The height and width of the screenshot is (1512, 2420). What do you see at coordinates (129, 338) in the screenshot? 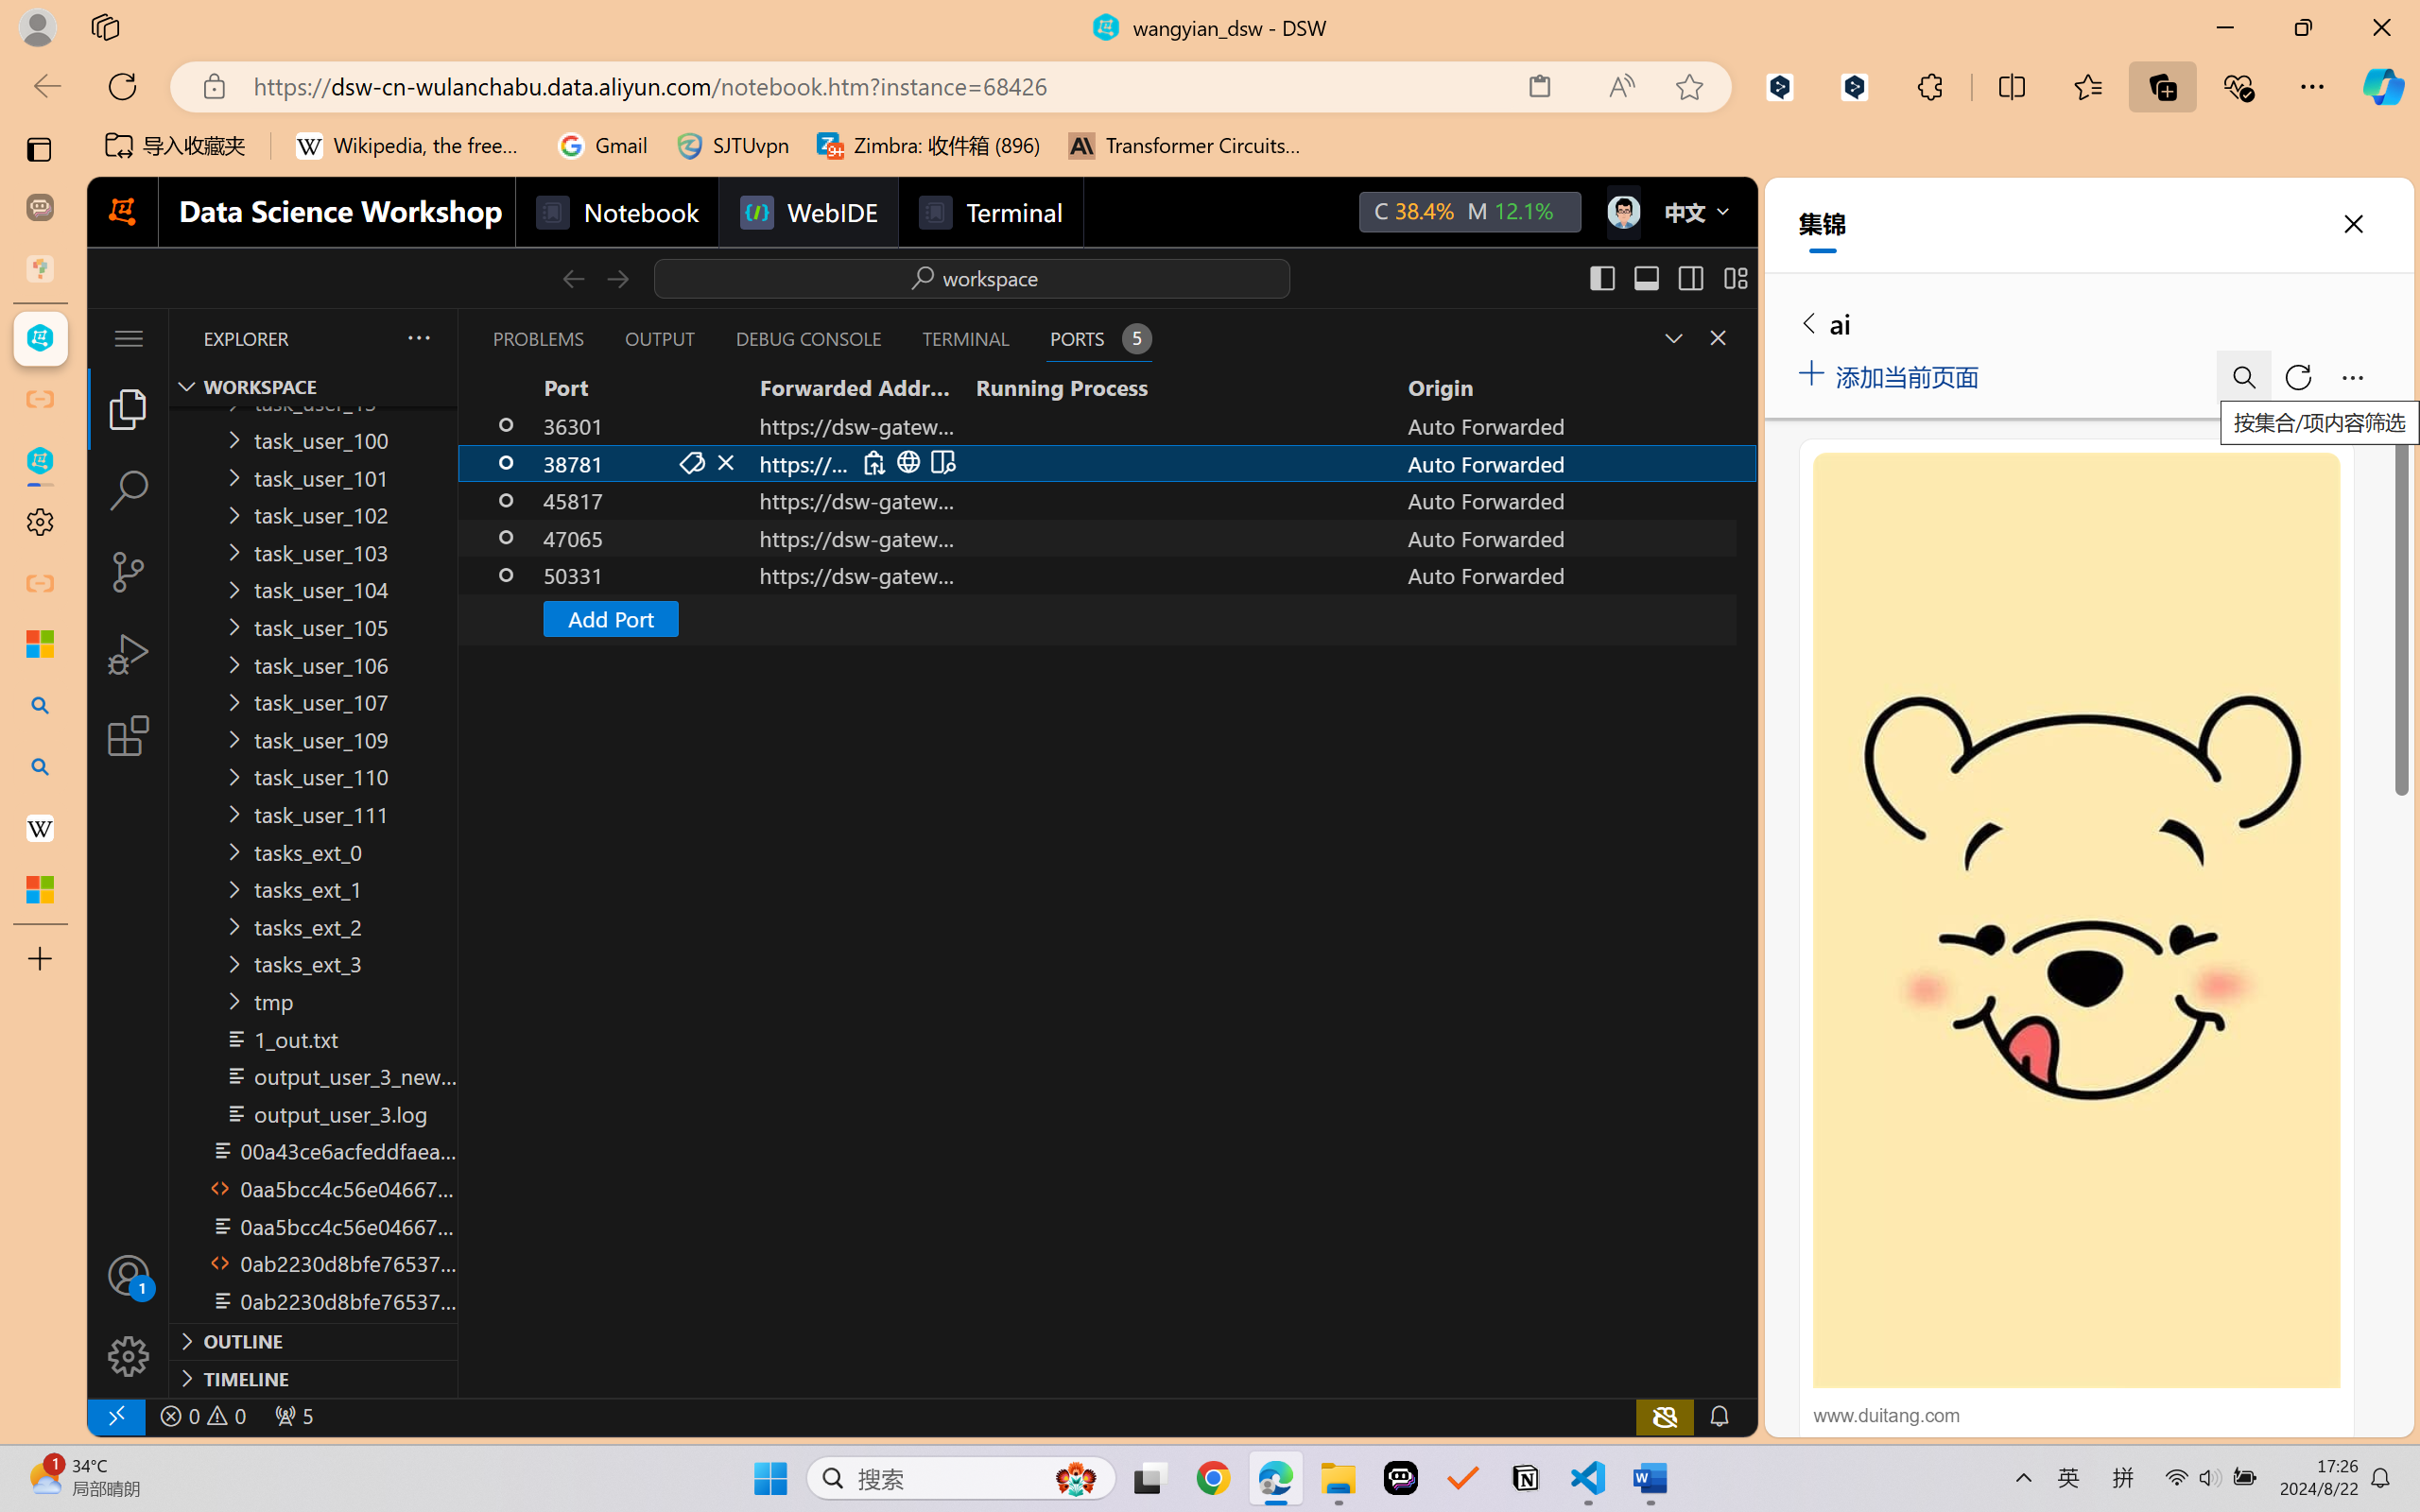
I see `Application Menu` at bounding box center [129, 338].